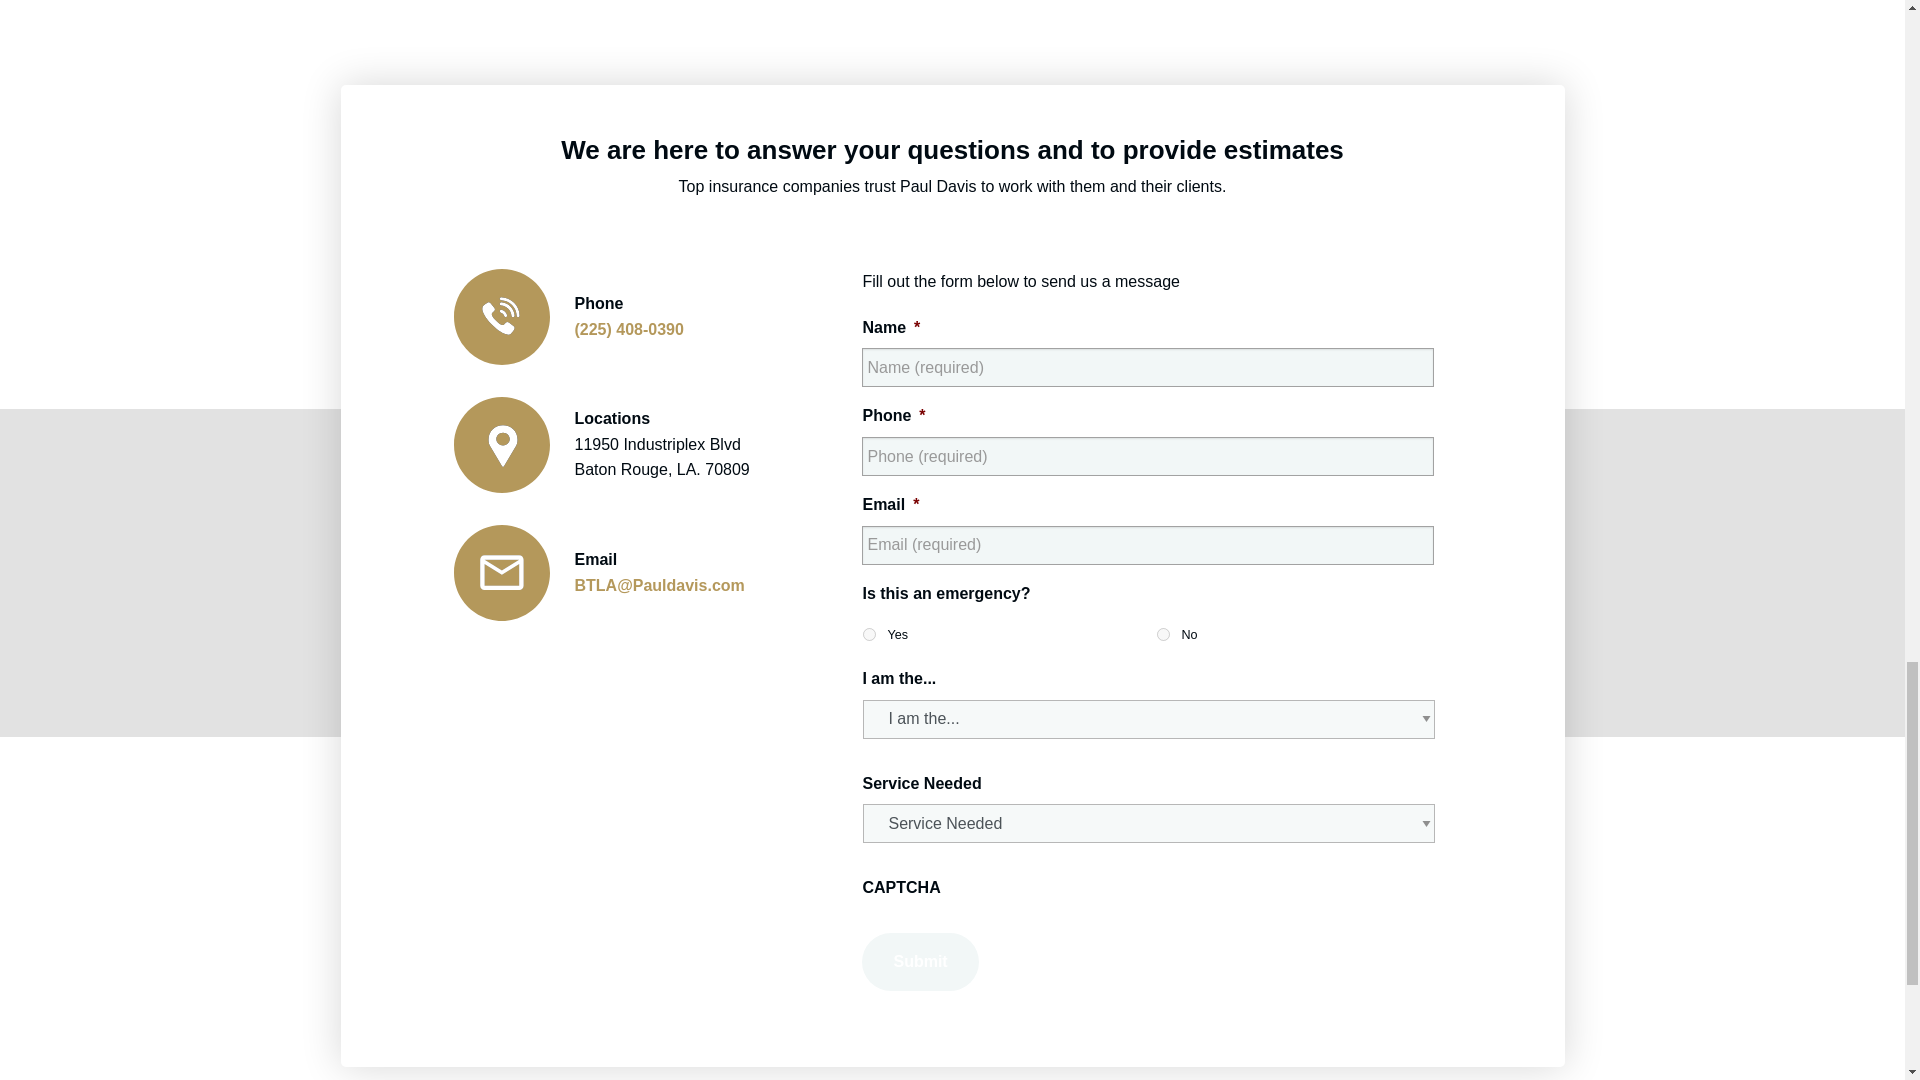 This screenshot has width=1920, height=1080. Describe the element at coordinates (1163, 634) in the screenshot. I see `No` at that location.